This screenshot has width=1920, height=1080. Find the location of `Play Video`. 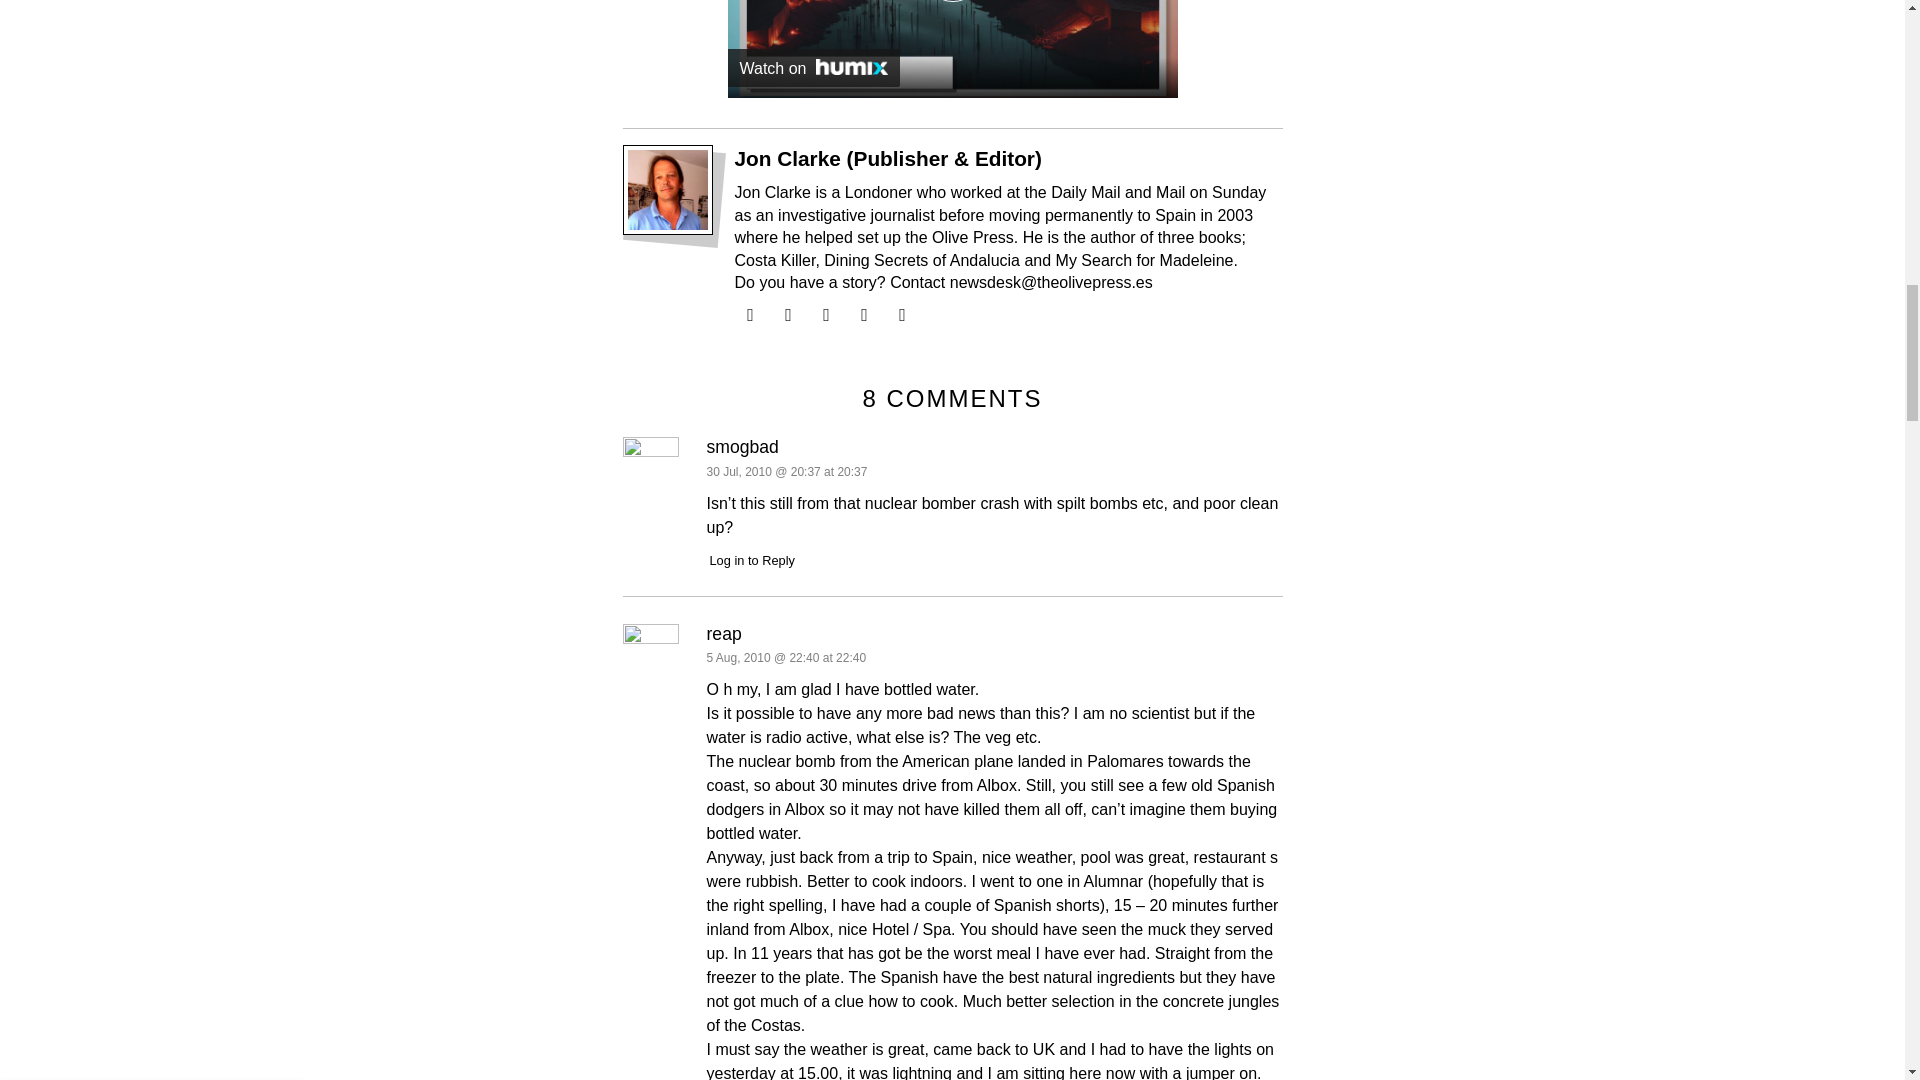

Play Video is located at coordinates (951, 1).